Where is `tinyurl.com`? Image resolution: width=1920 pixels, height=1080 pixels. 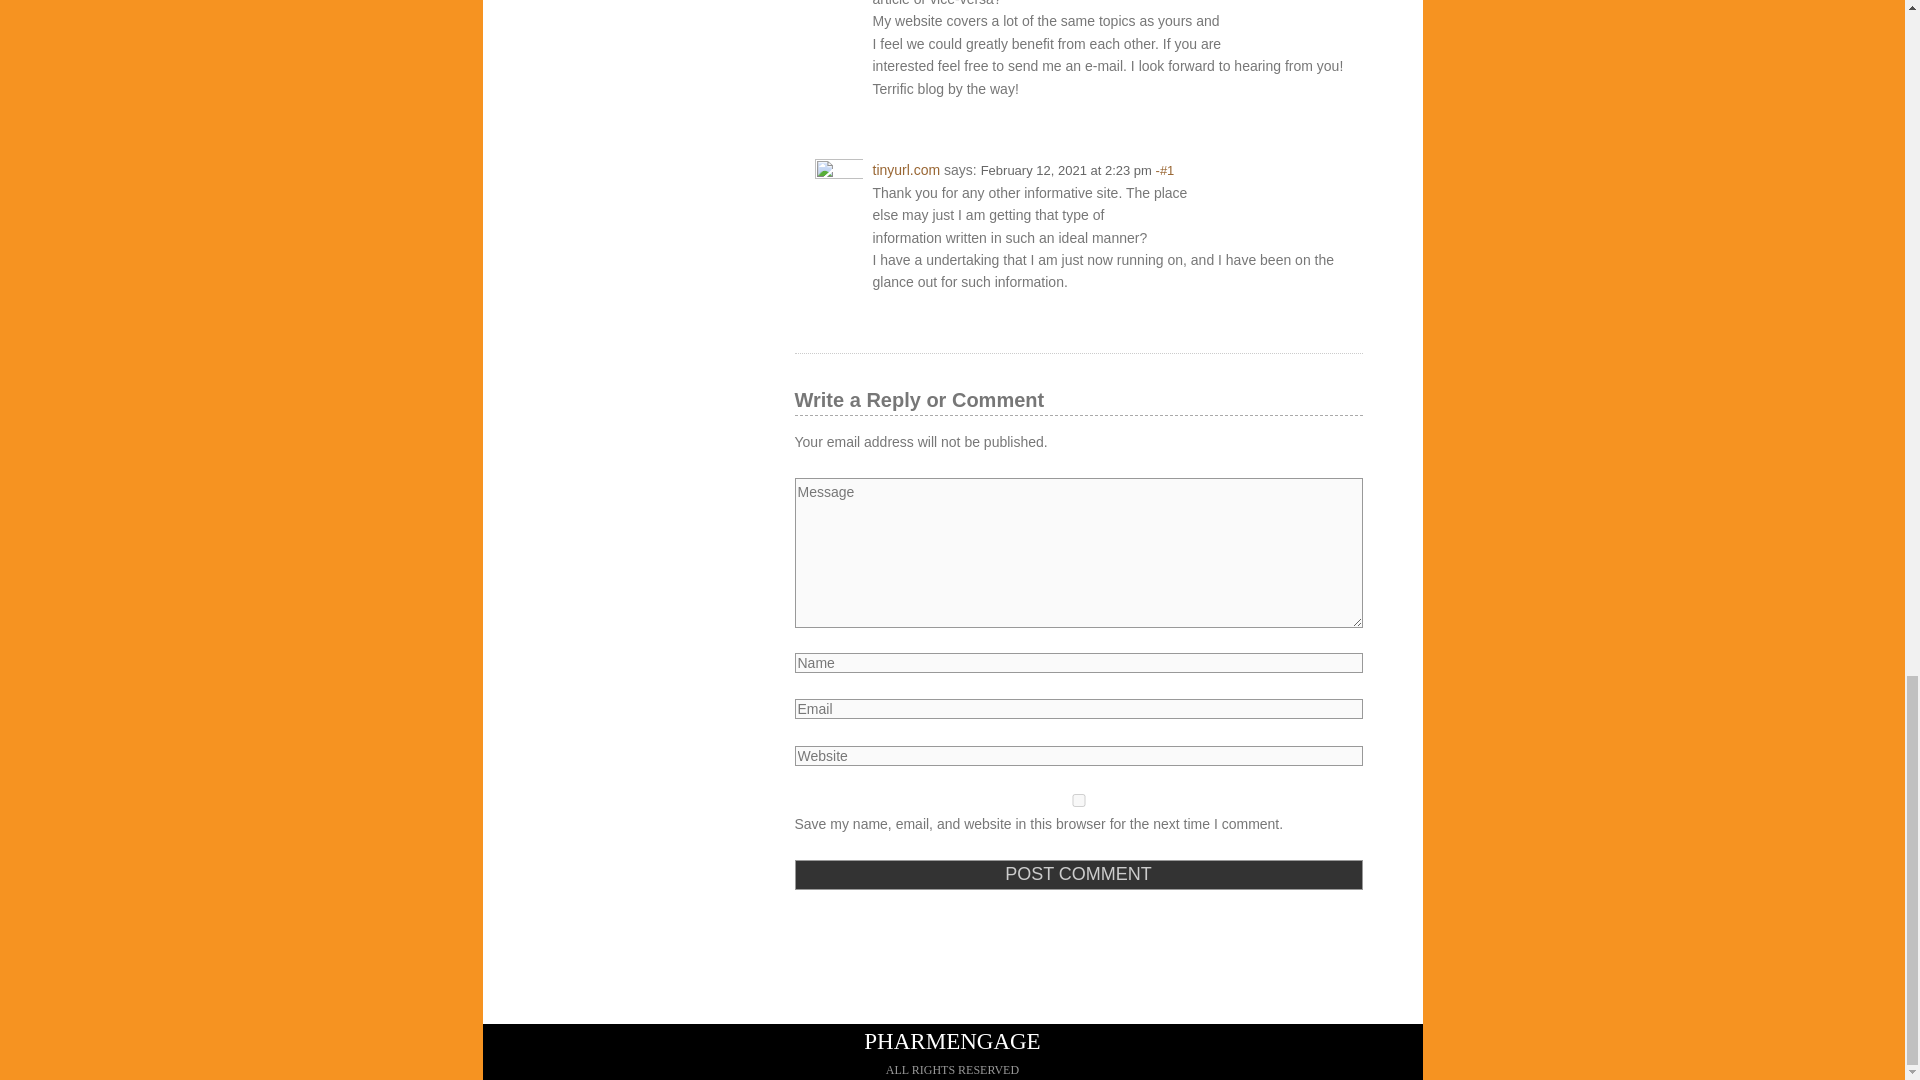 tinyurl.com is located at coordinates (906, 170).